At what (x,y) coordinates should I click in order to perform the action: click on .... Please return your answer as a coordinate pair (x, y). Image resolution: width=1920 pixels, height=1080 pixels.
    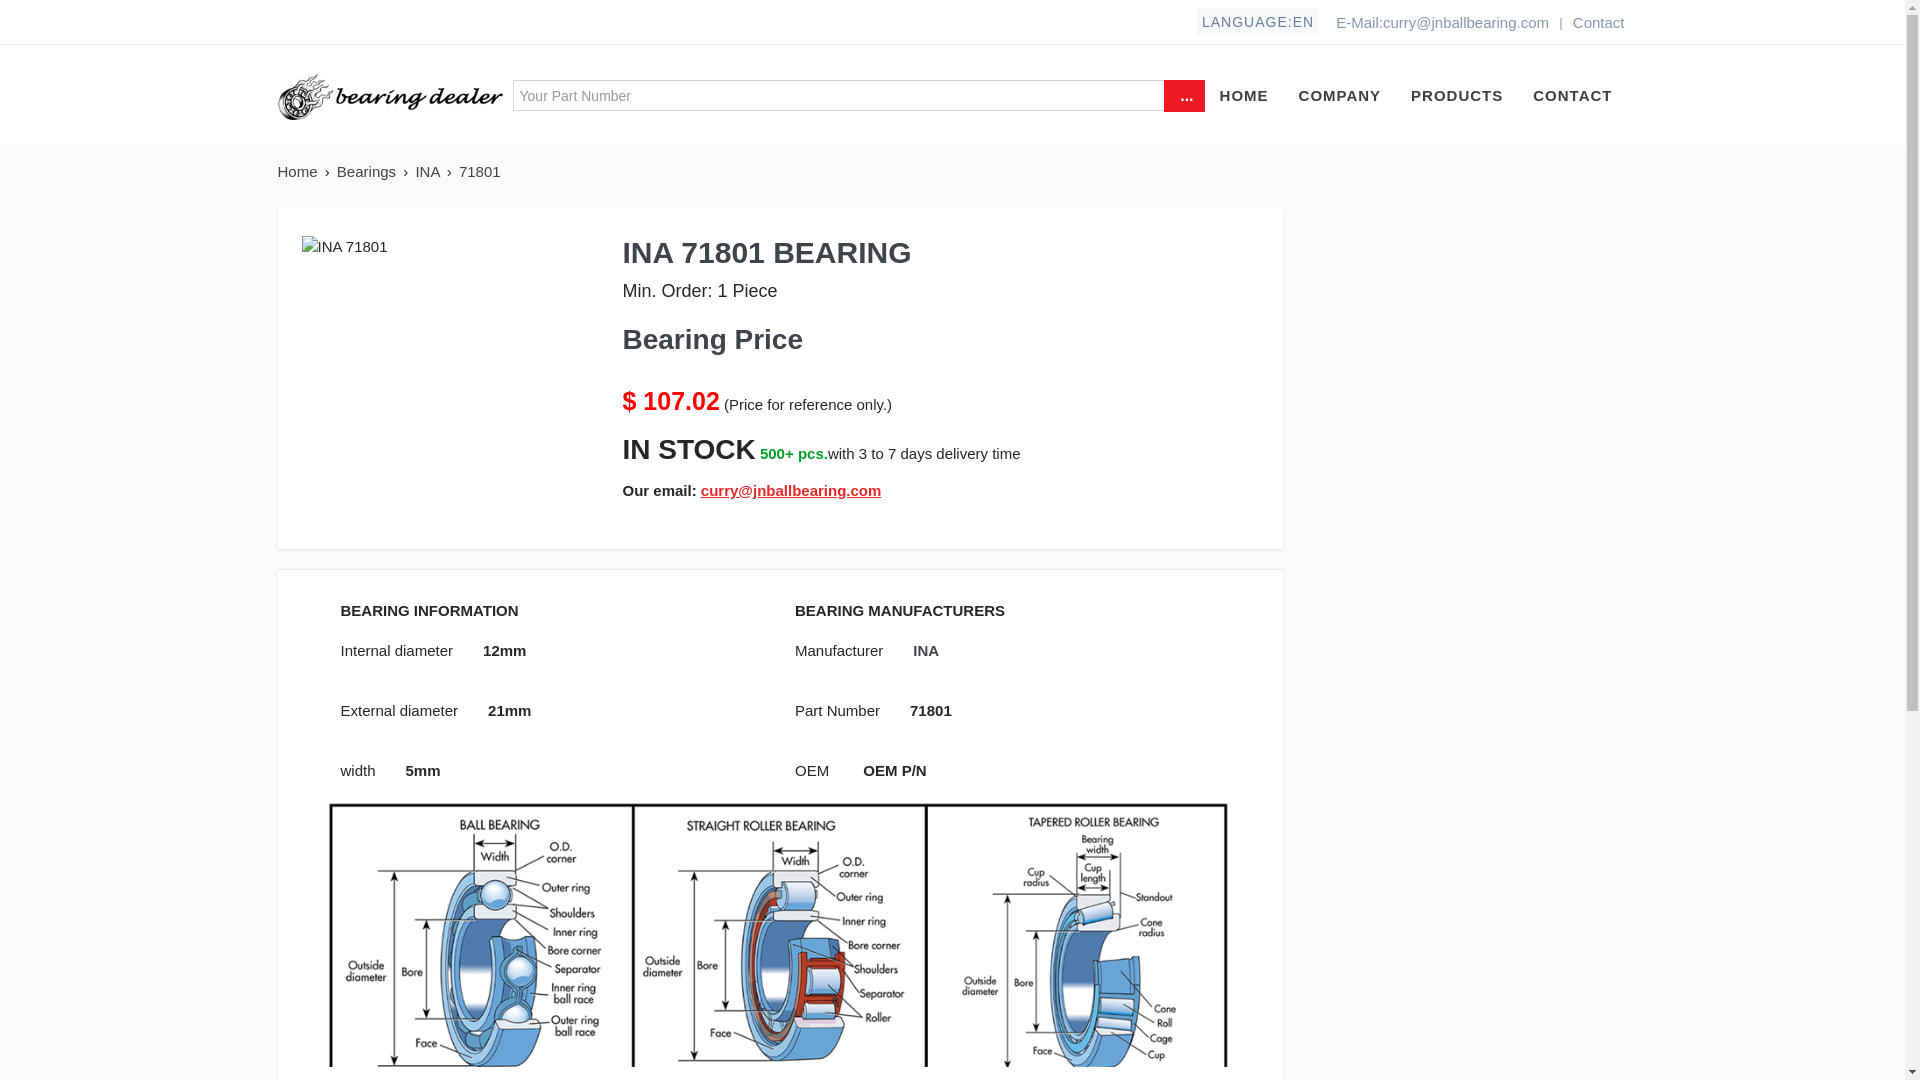
    Looking at the image, I should click on (1183, 96).